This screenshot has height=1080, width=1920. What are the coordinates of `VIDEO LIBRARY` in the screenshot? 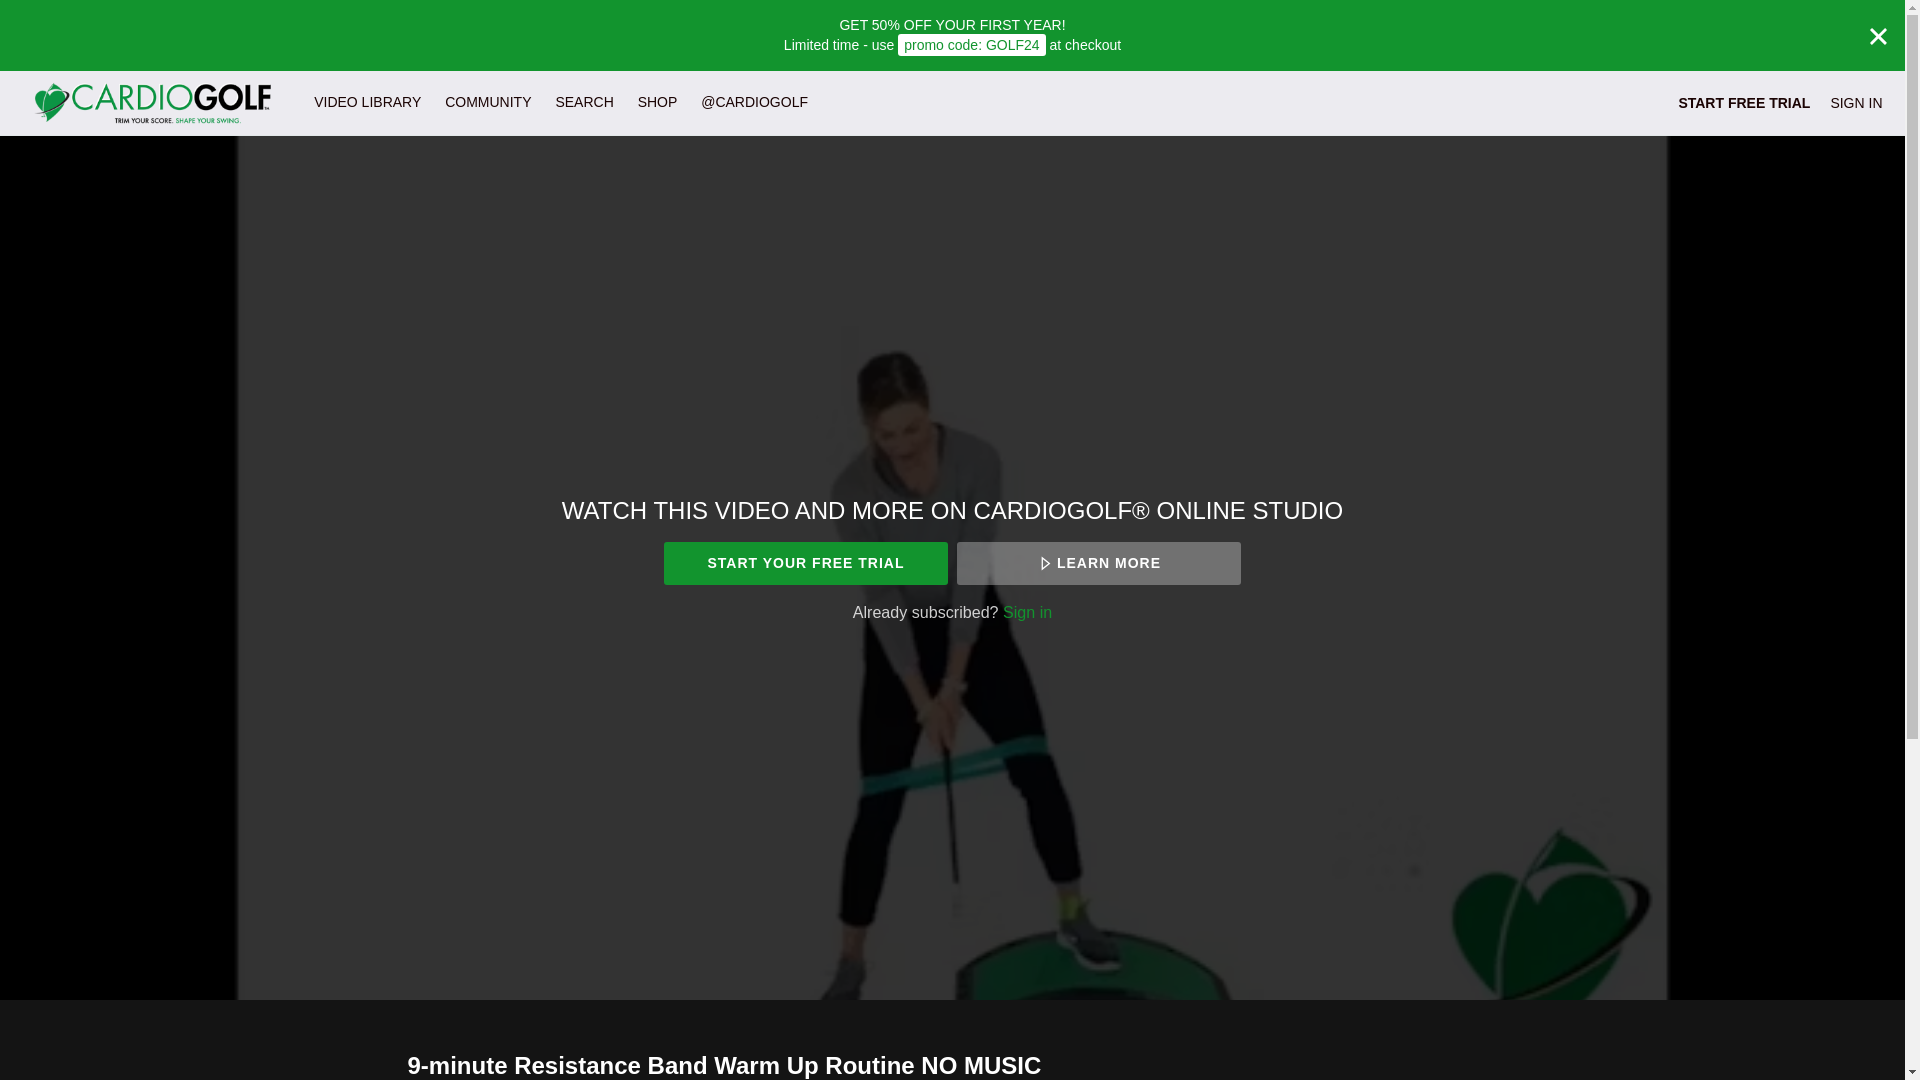 It's located at (366, 102).